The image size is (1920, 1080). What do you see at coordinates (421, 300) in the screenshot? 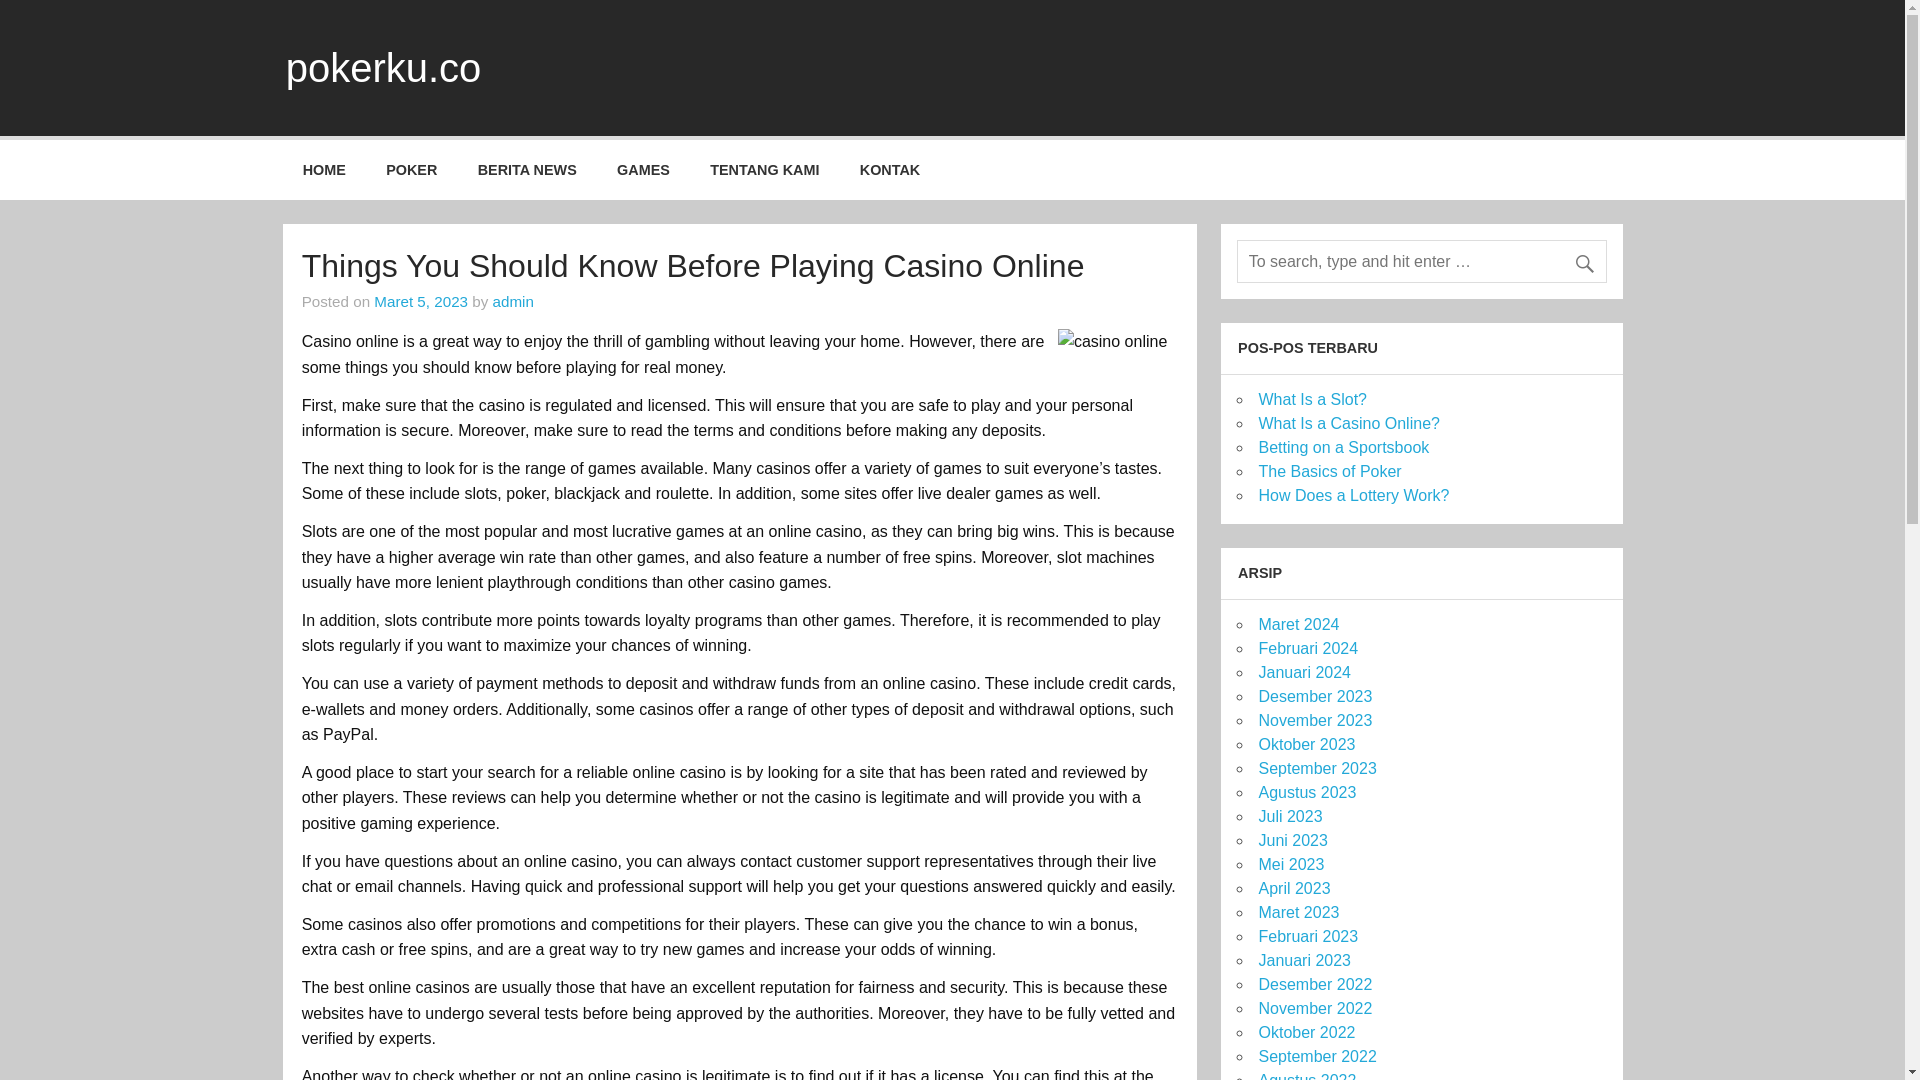
I see `Maret 5, 2023` at bounding box center [421, 300].